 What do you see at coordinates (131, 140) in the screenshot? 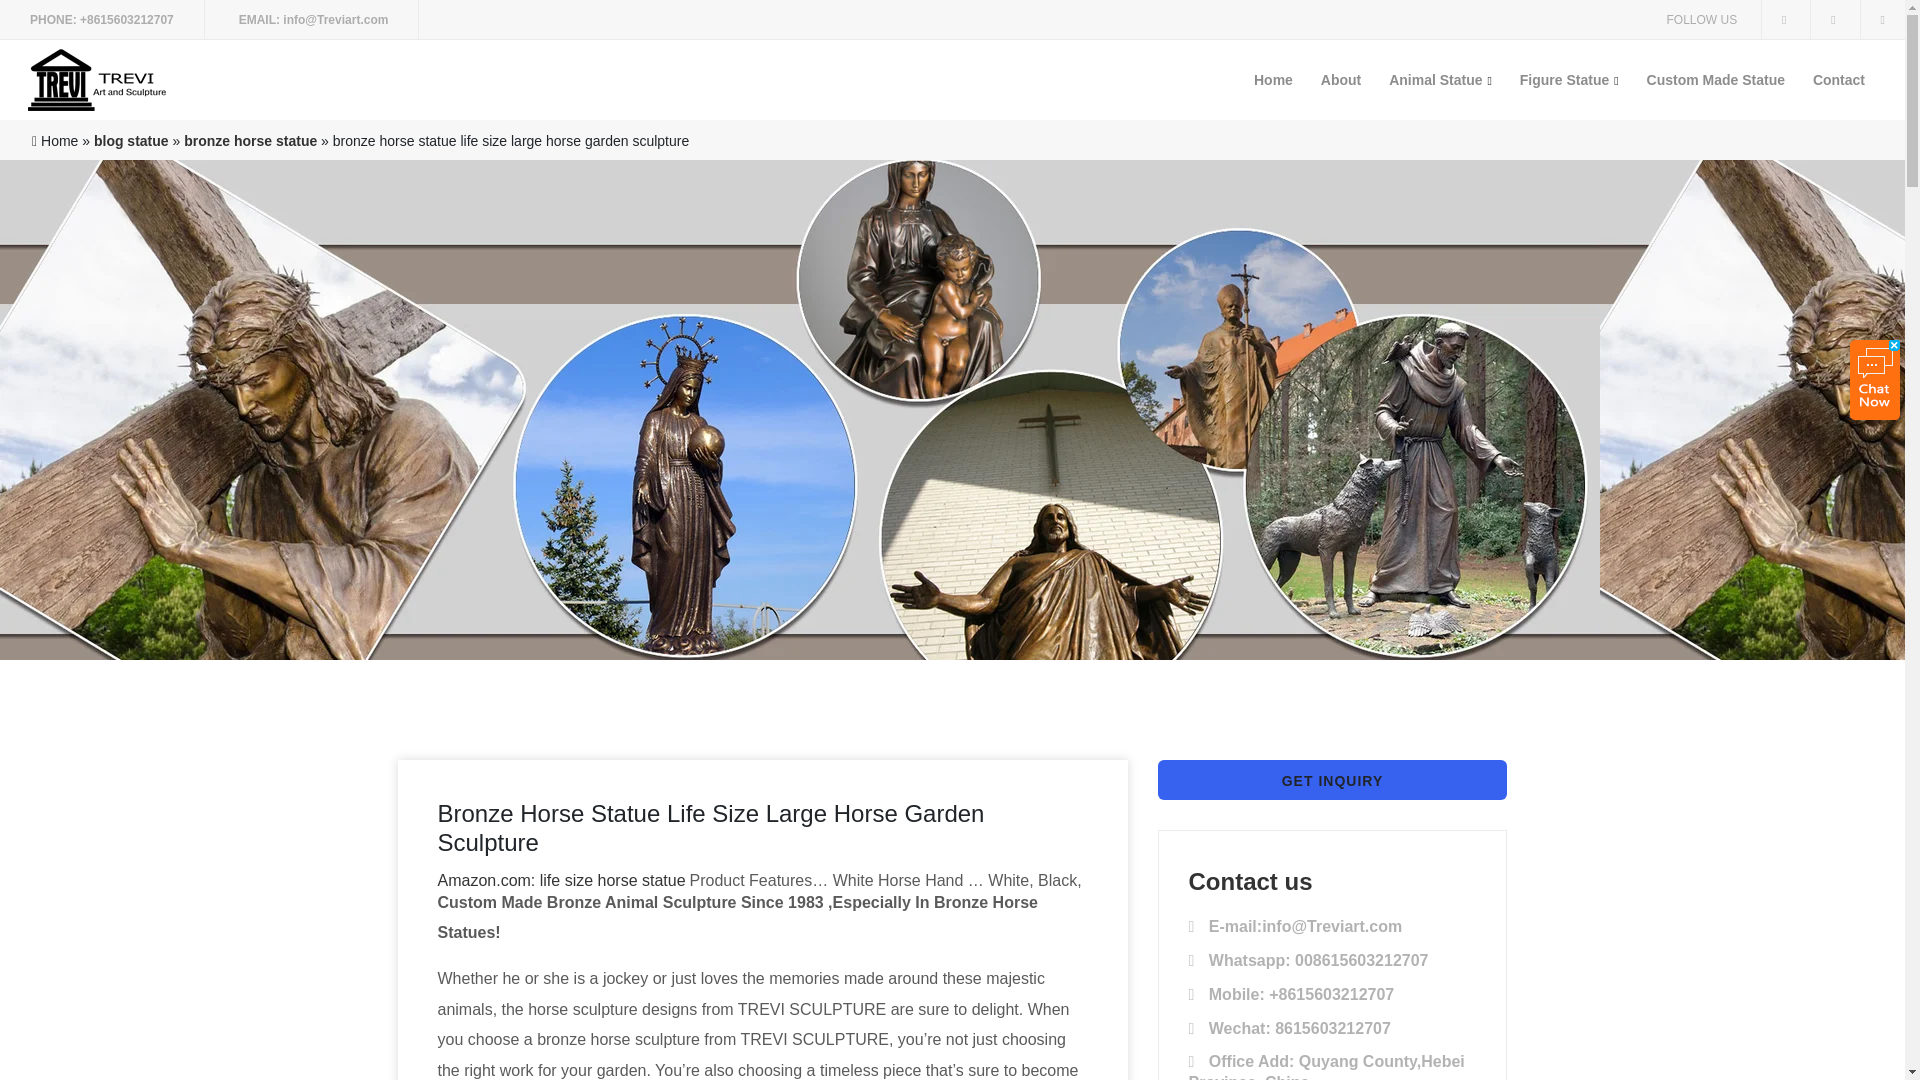
I see `blog statue` at bounding box center [131, 140].